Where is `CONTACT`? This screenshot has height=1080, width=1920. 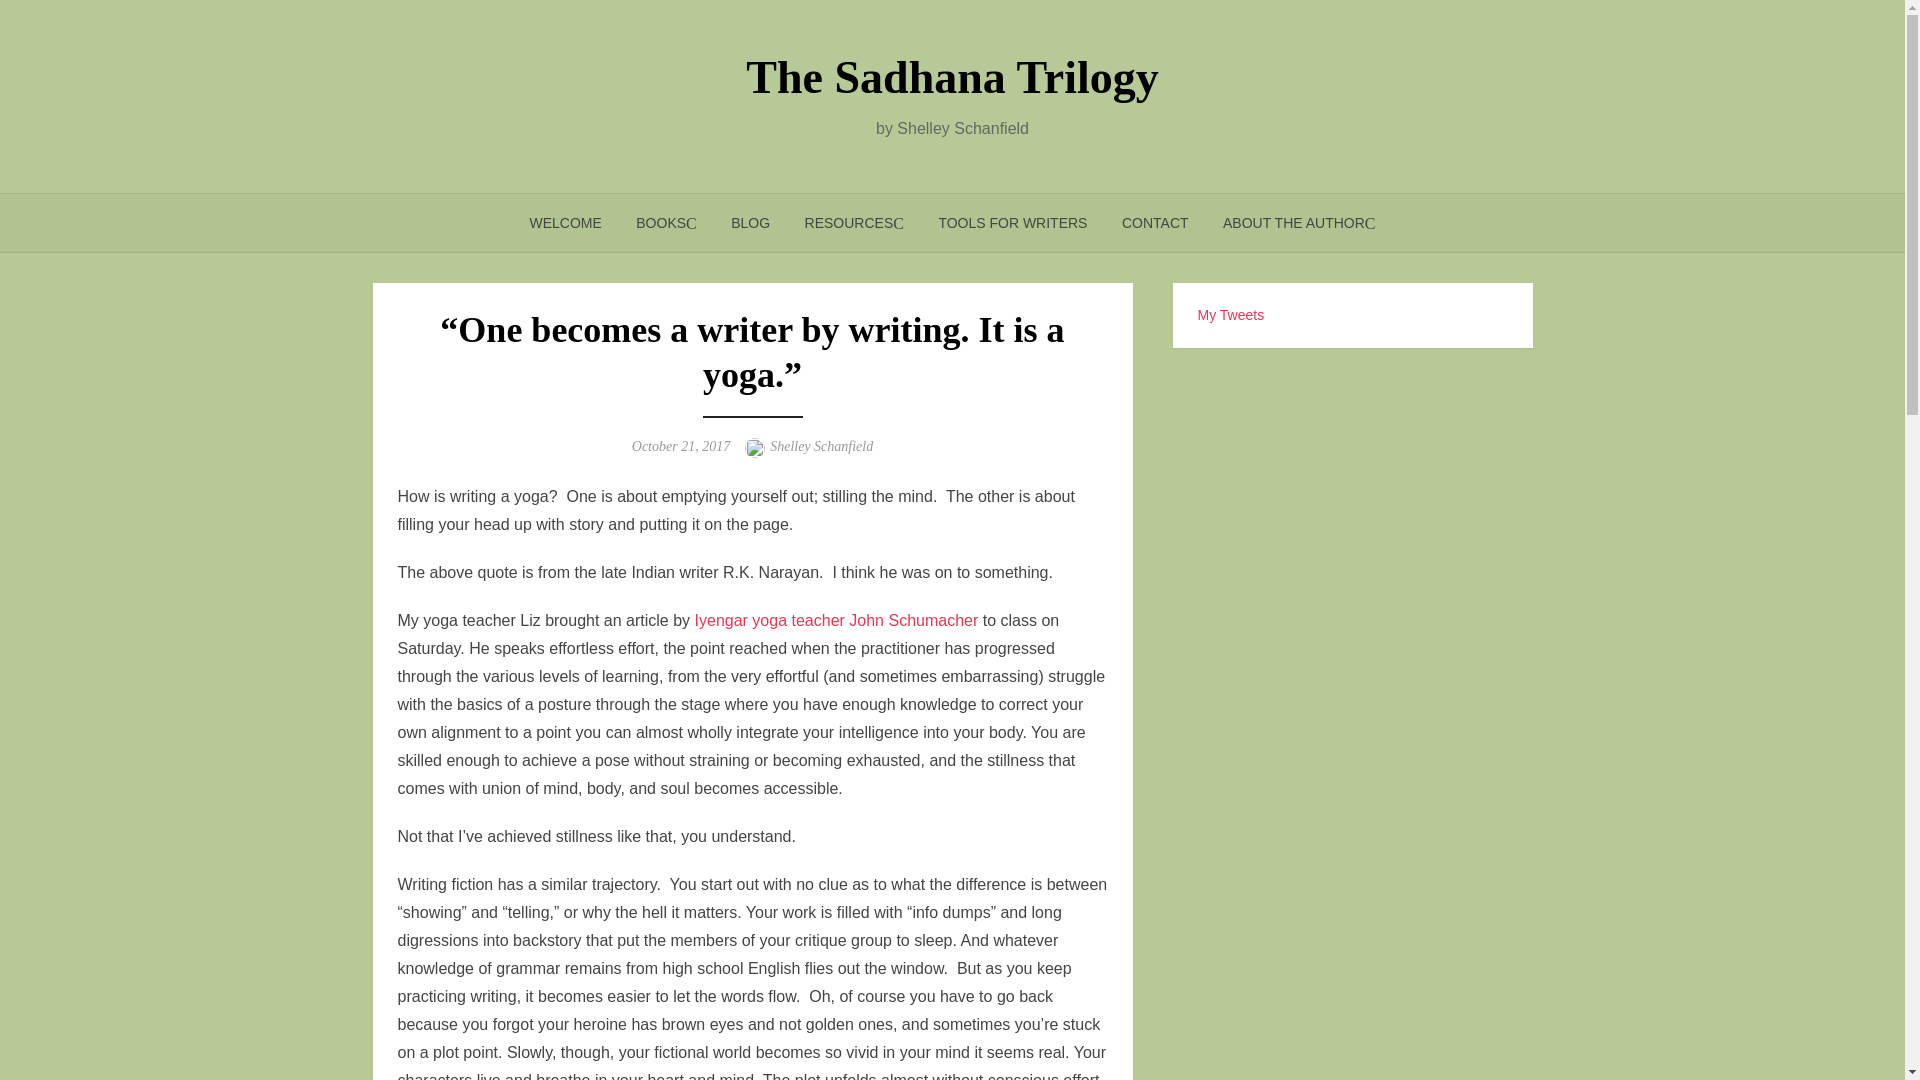
CONTACT is located at coordinates (1155, 222).